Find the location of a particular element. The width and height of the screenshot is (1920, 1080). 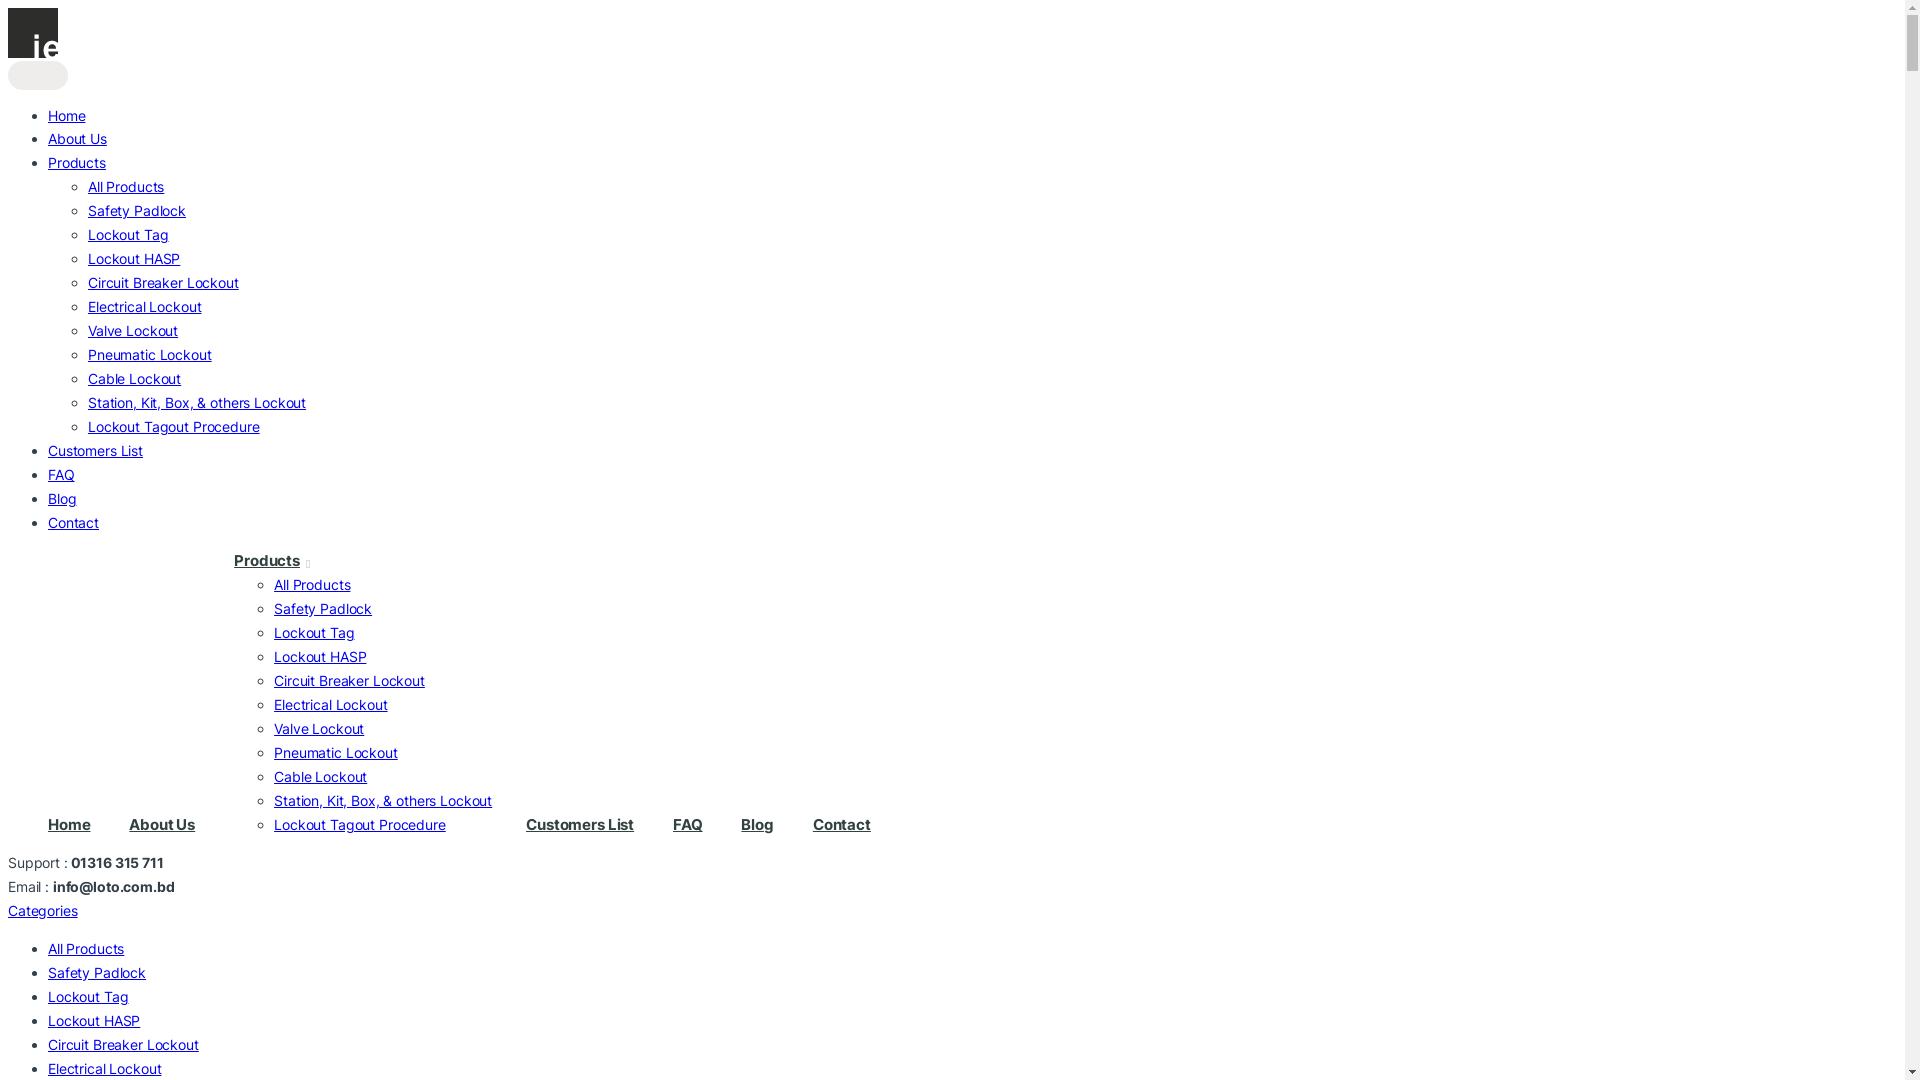

Safety Padlock is located at coordinates (137, 210).